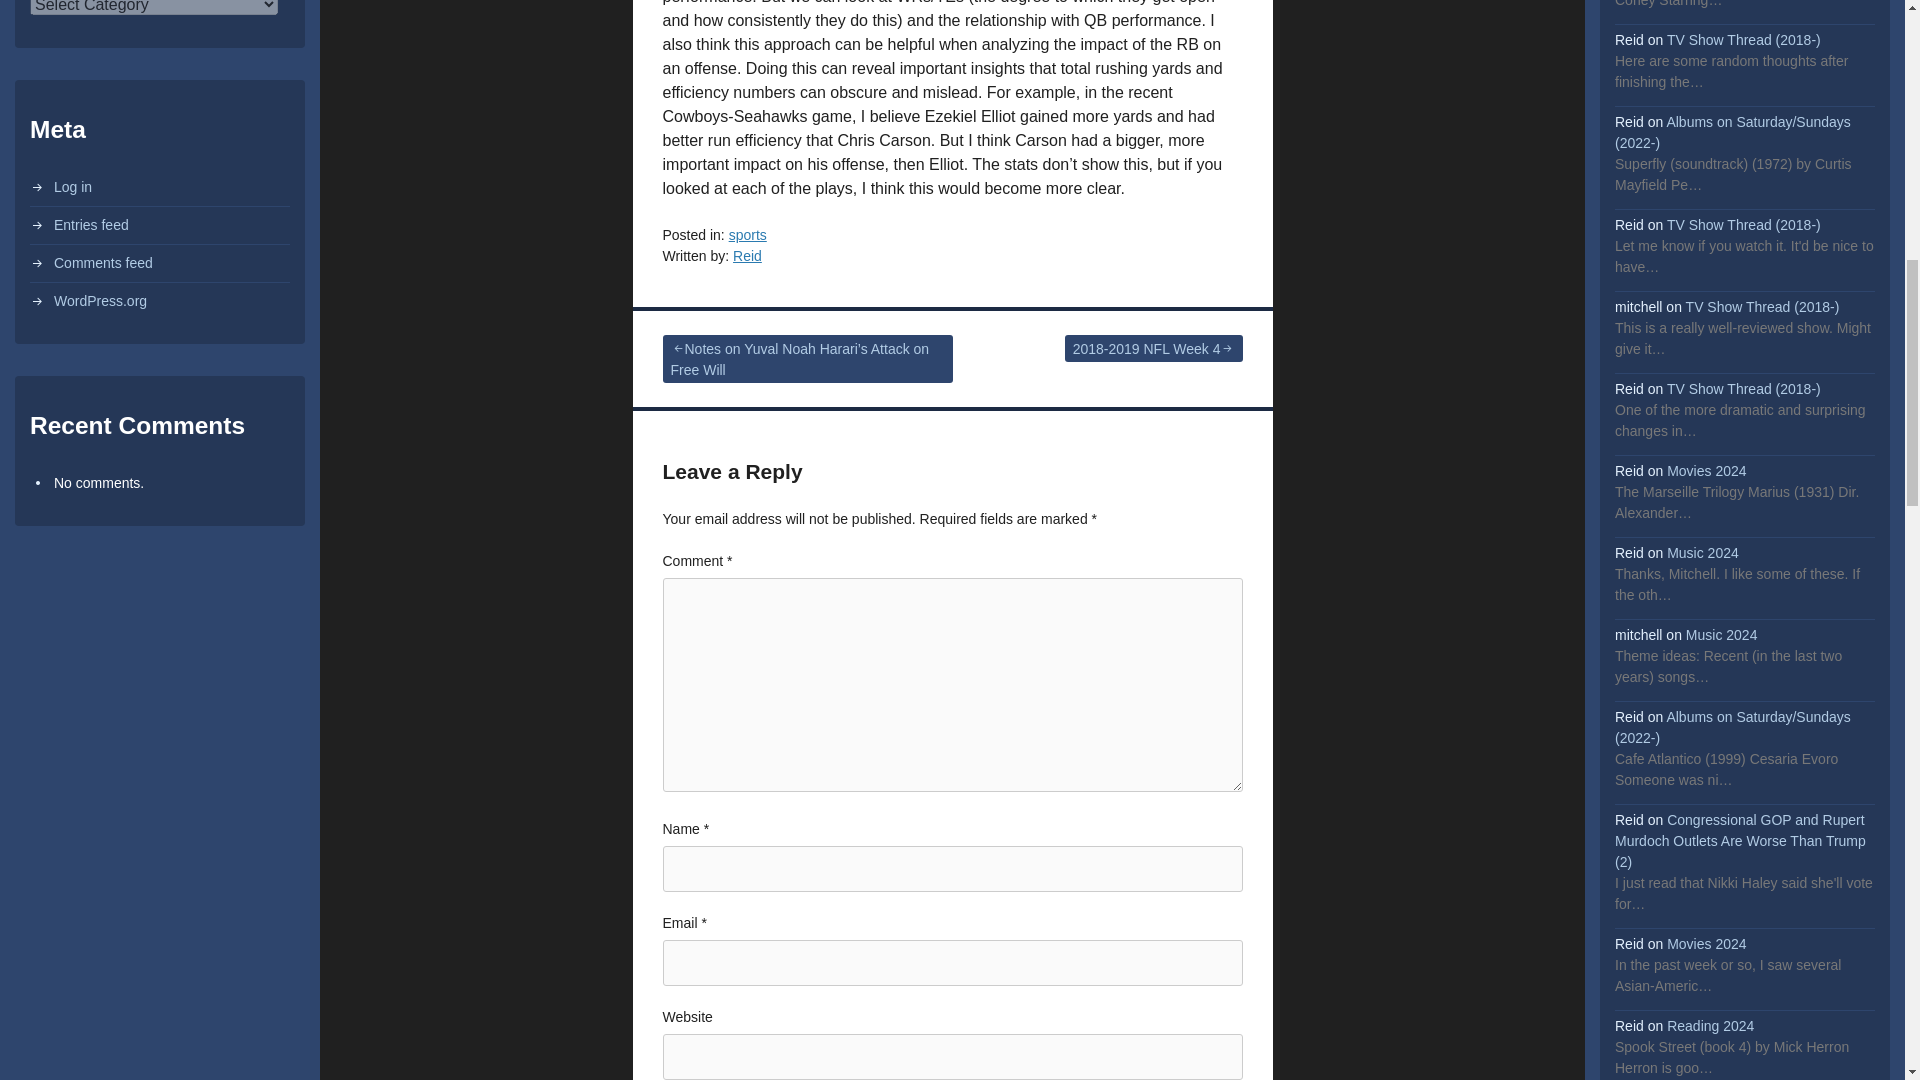 This screenshot has height=1080, width=1920. I want to click on Music 2024, so click(1722, 634).